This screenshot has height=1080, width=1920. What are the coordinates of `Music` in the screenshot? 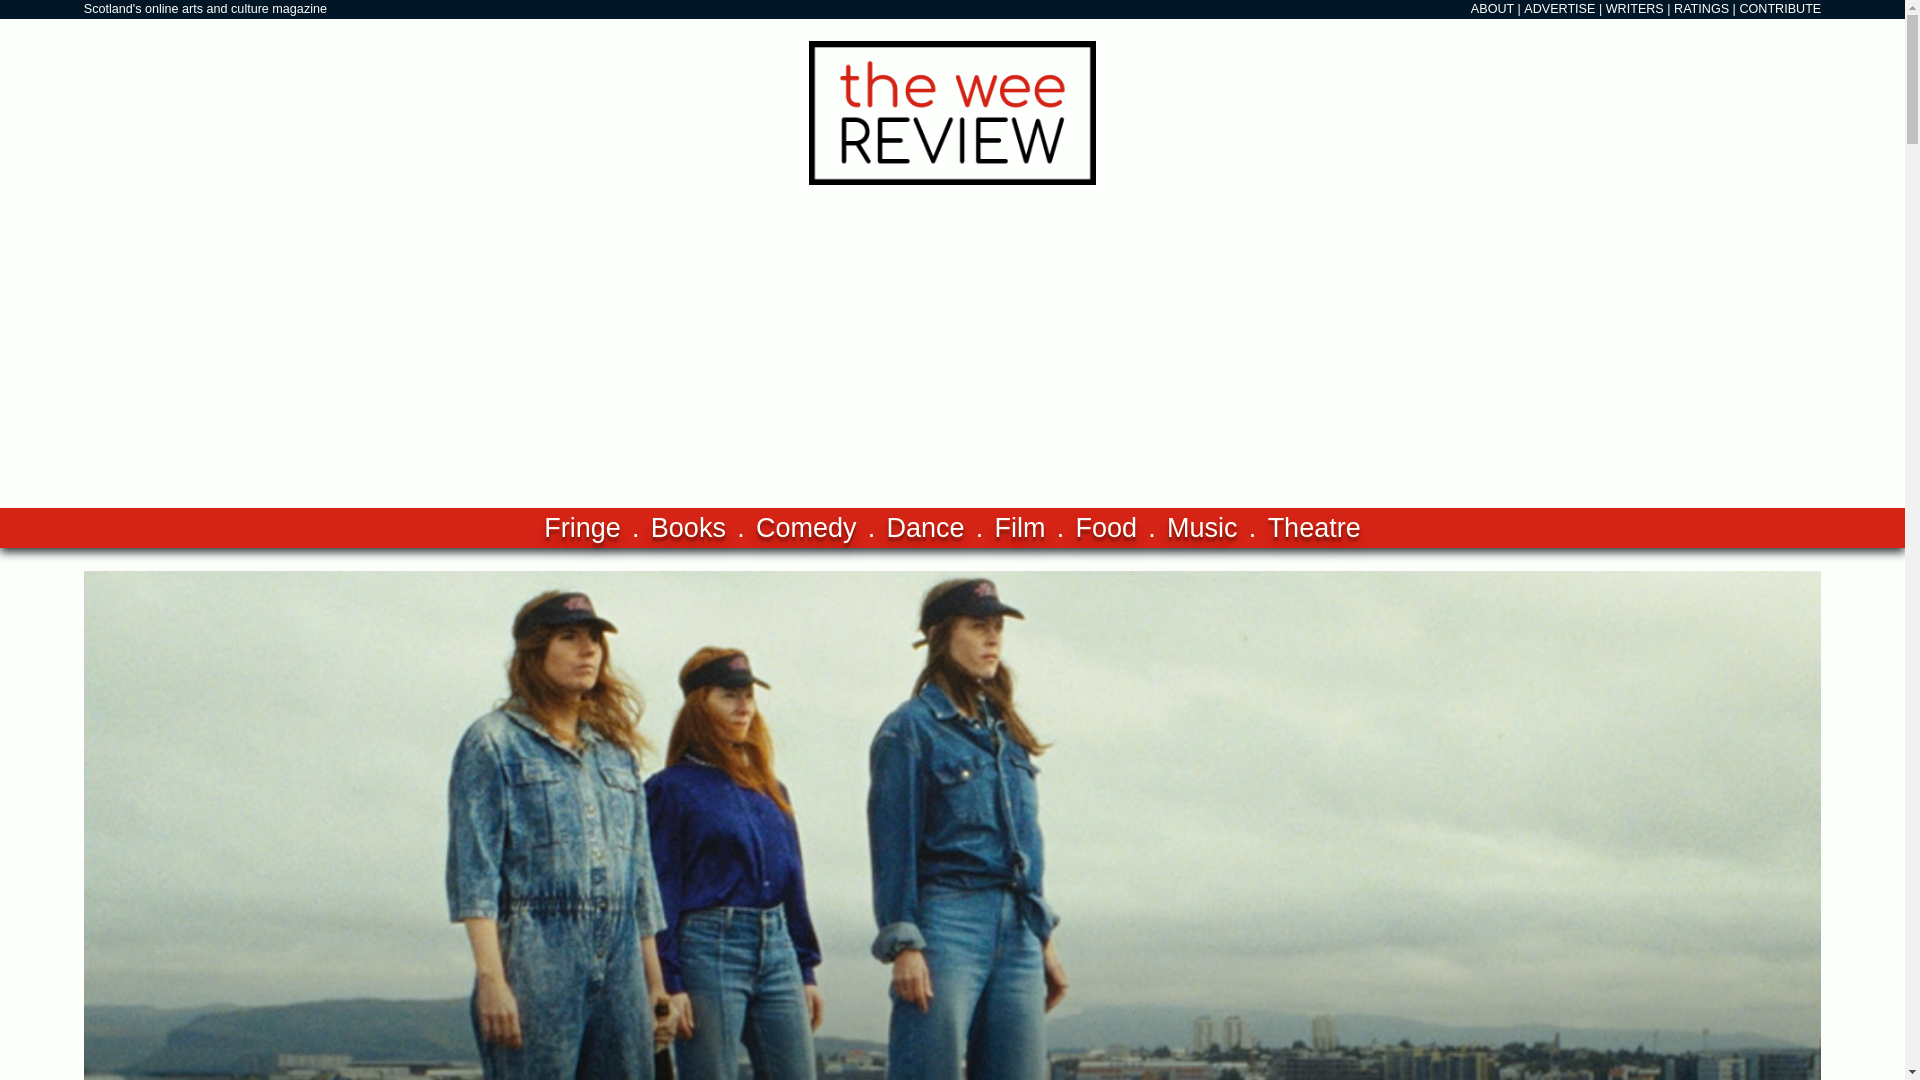 It's located at (1202, 528).